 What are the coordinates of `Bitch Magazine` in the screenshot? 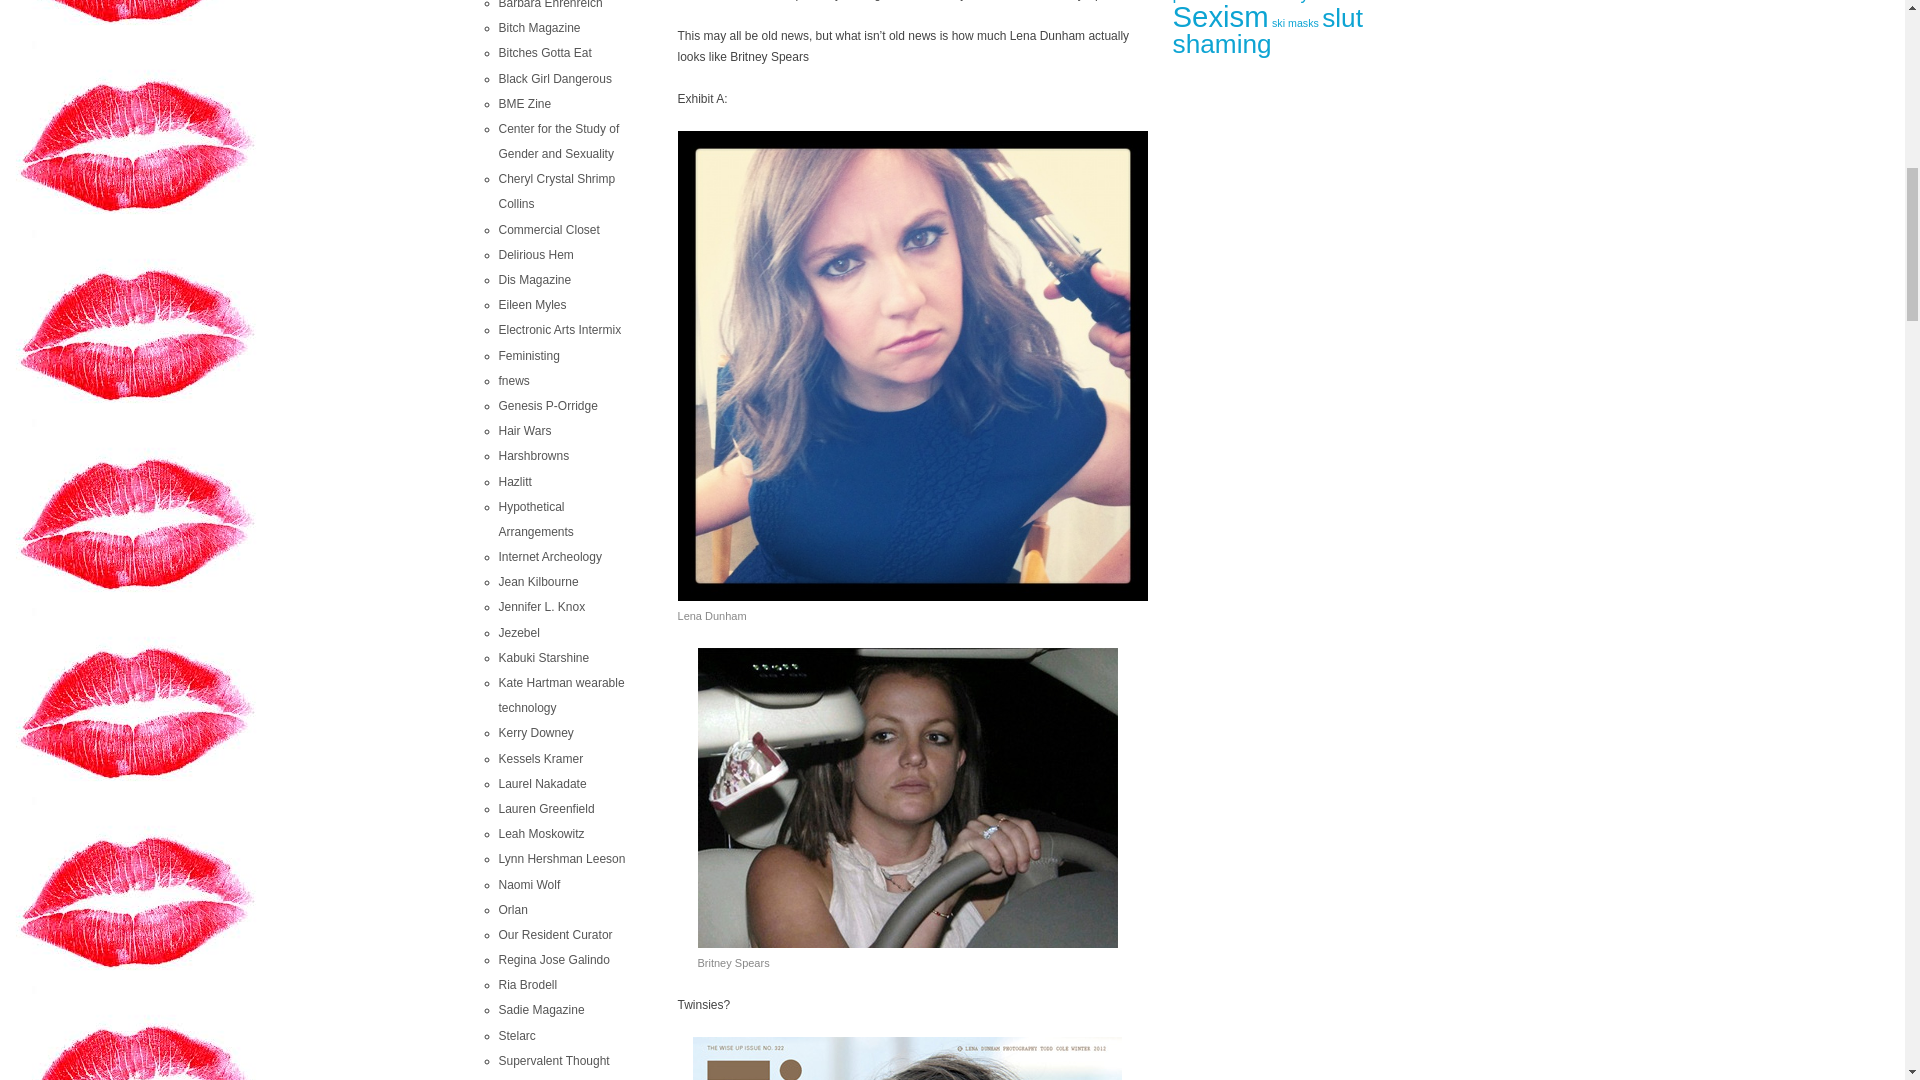 It's located at (538, 27).